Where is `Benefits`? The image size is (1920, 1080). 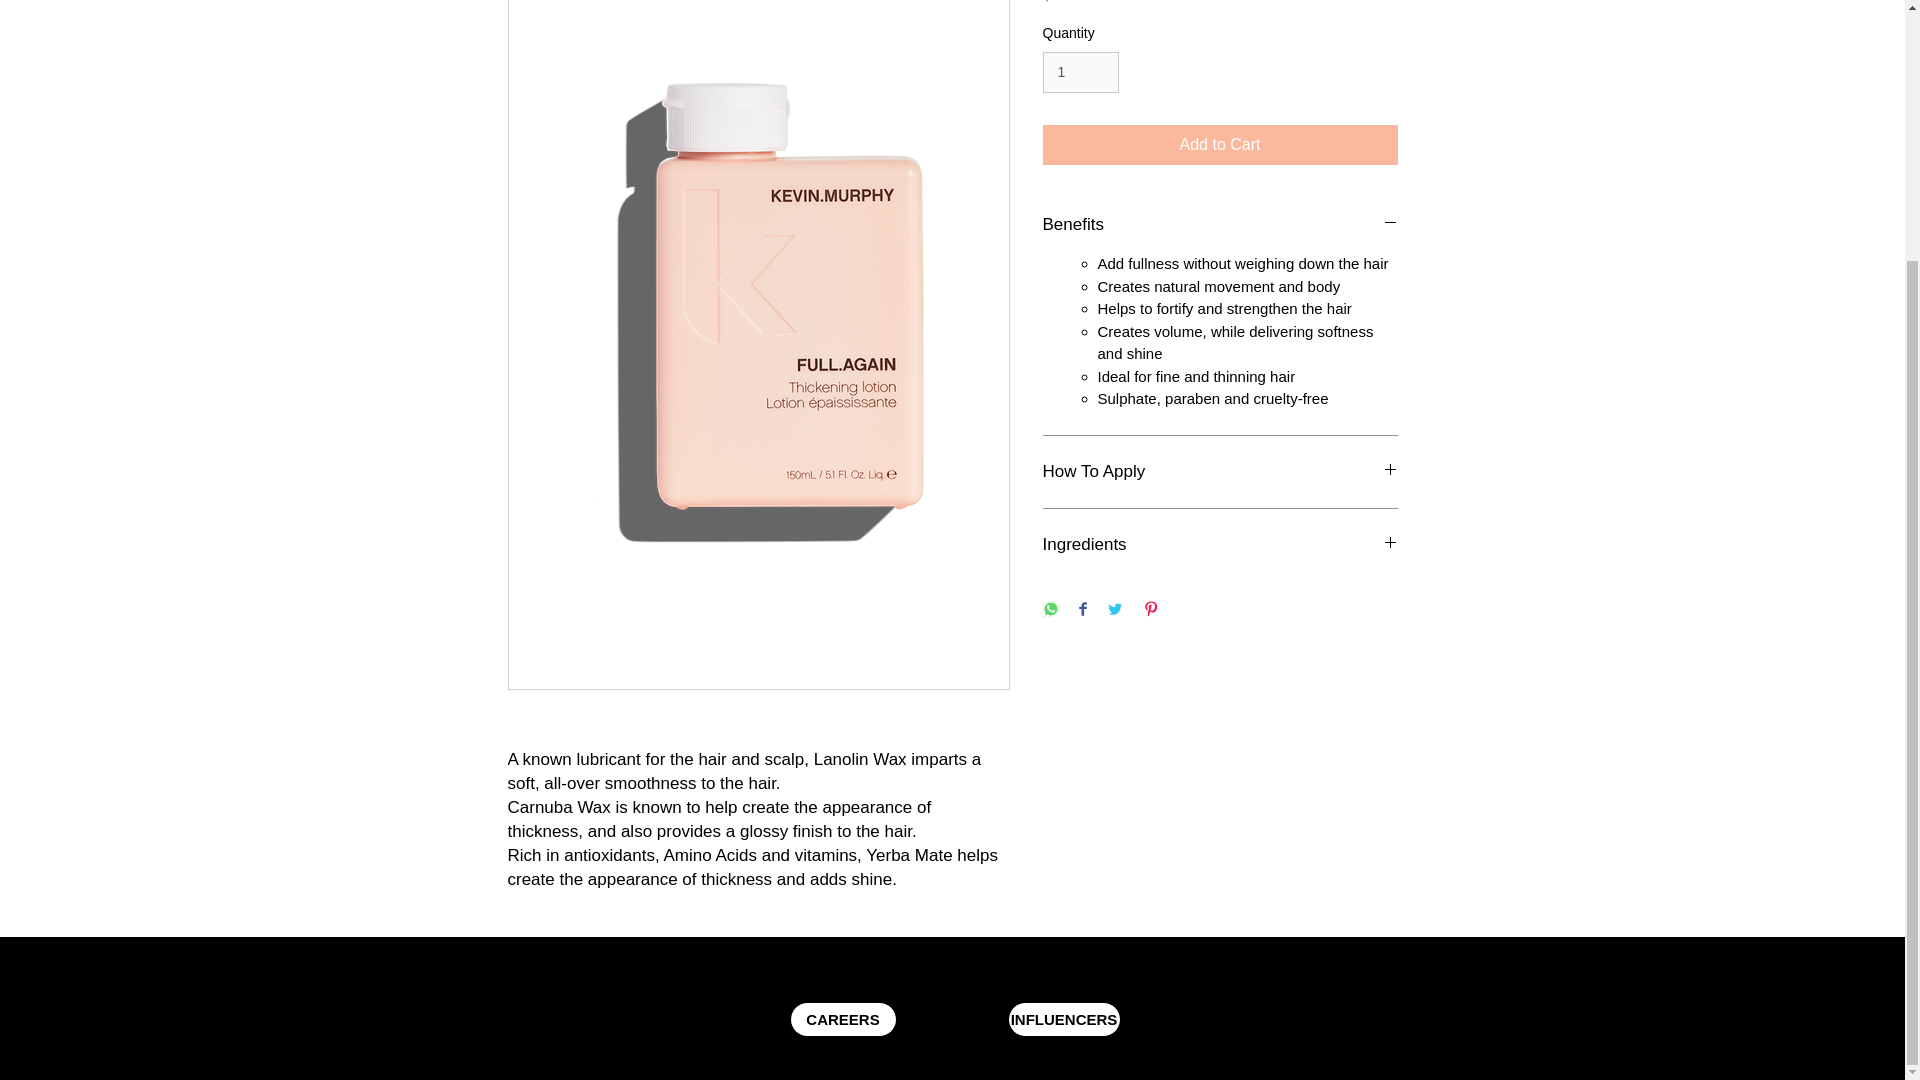
Benefits is located at coordinates (1220, 224).